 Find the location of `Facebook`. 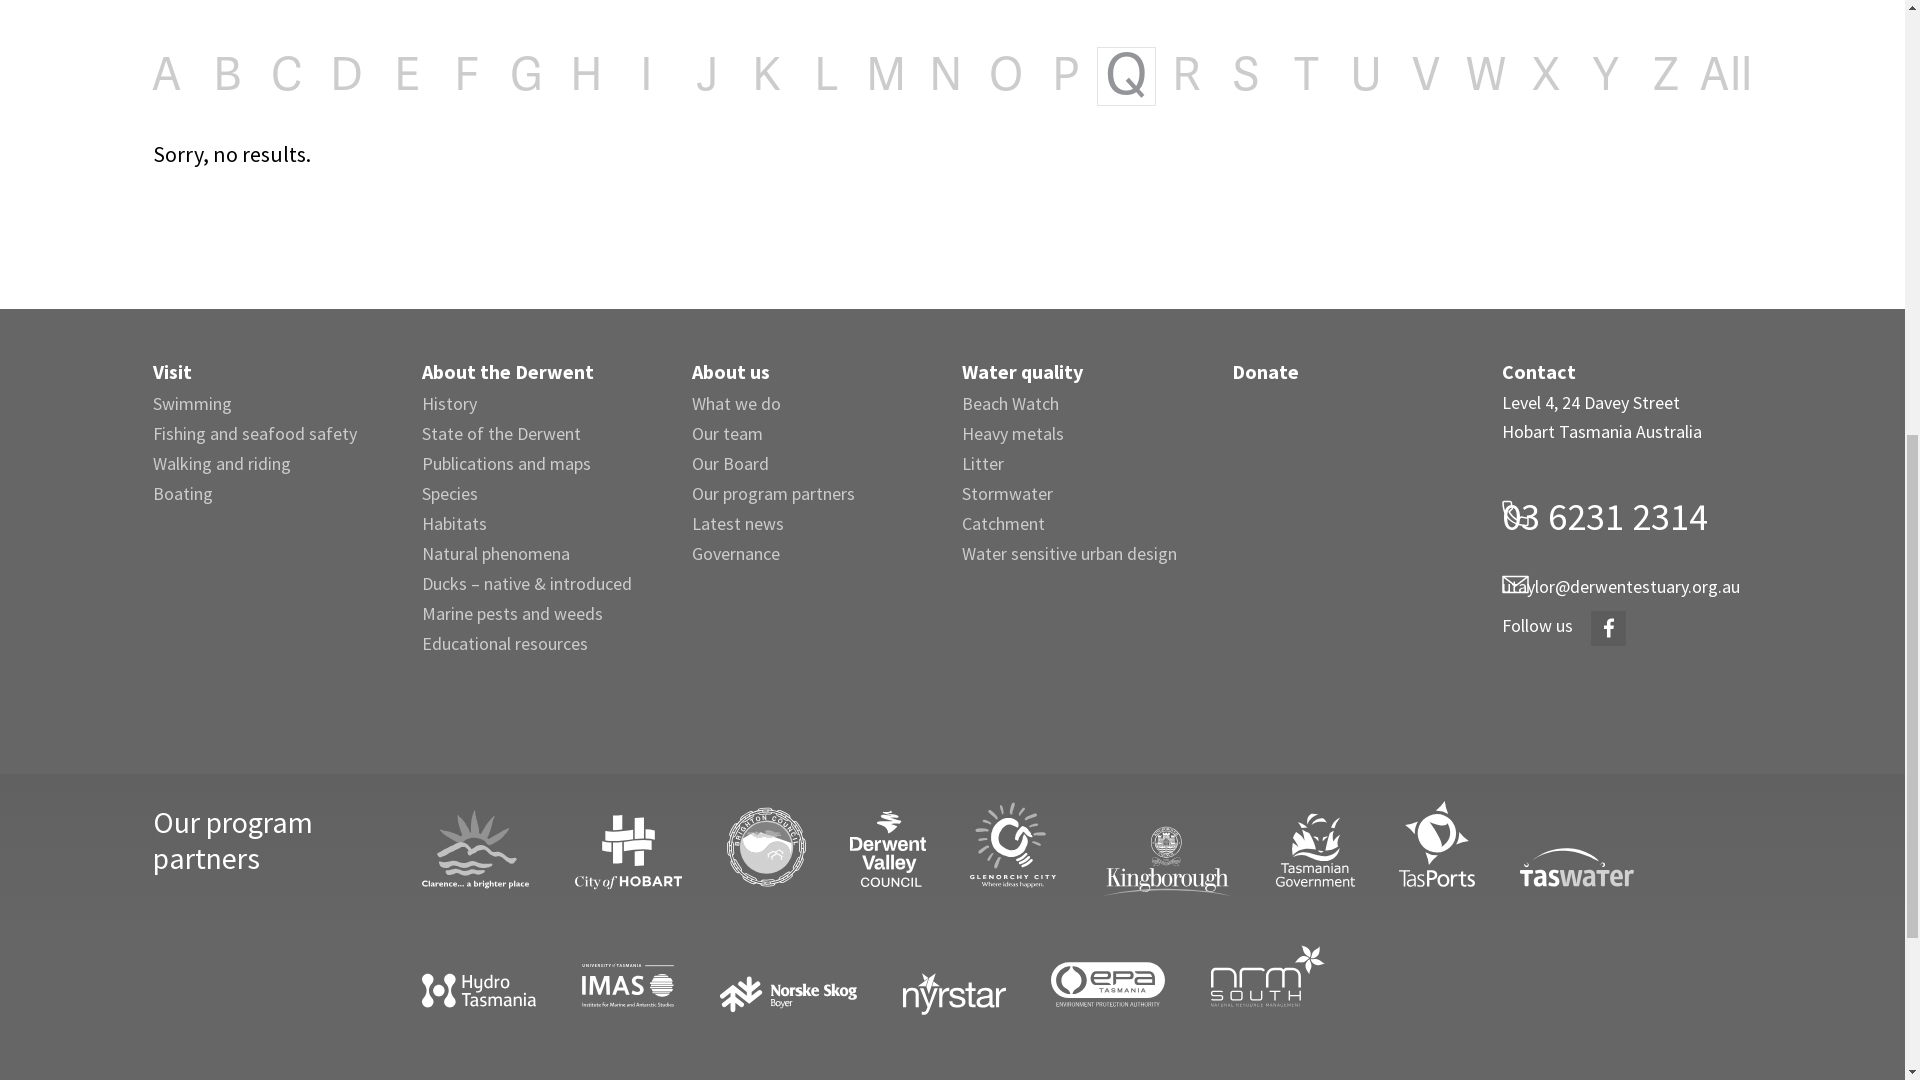

Facebook is located at coordinates (1884, 106).